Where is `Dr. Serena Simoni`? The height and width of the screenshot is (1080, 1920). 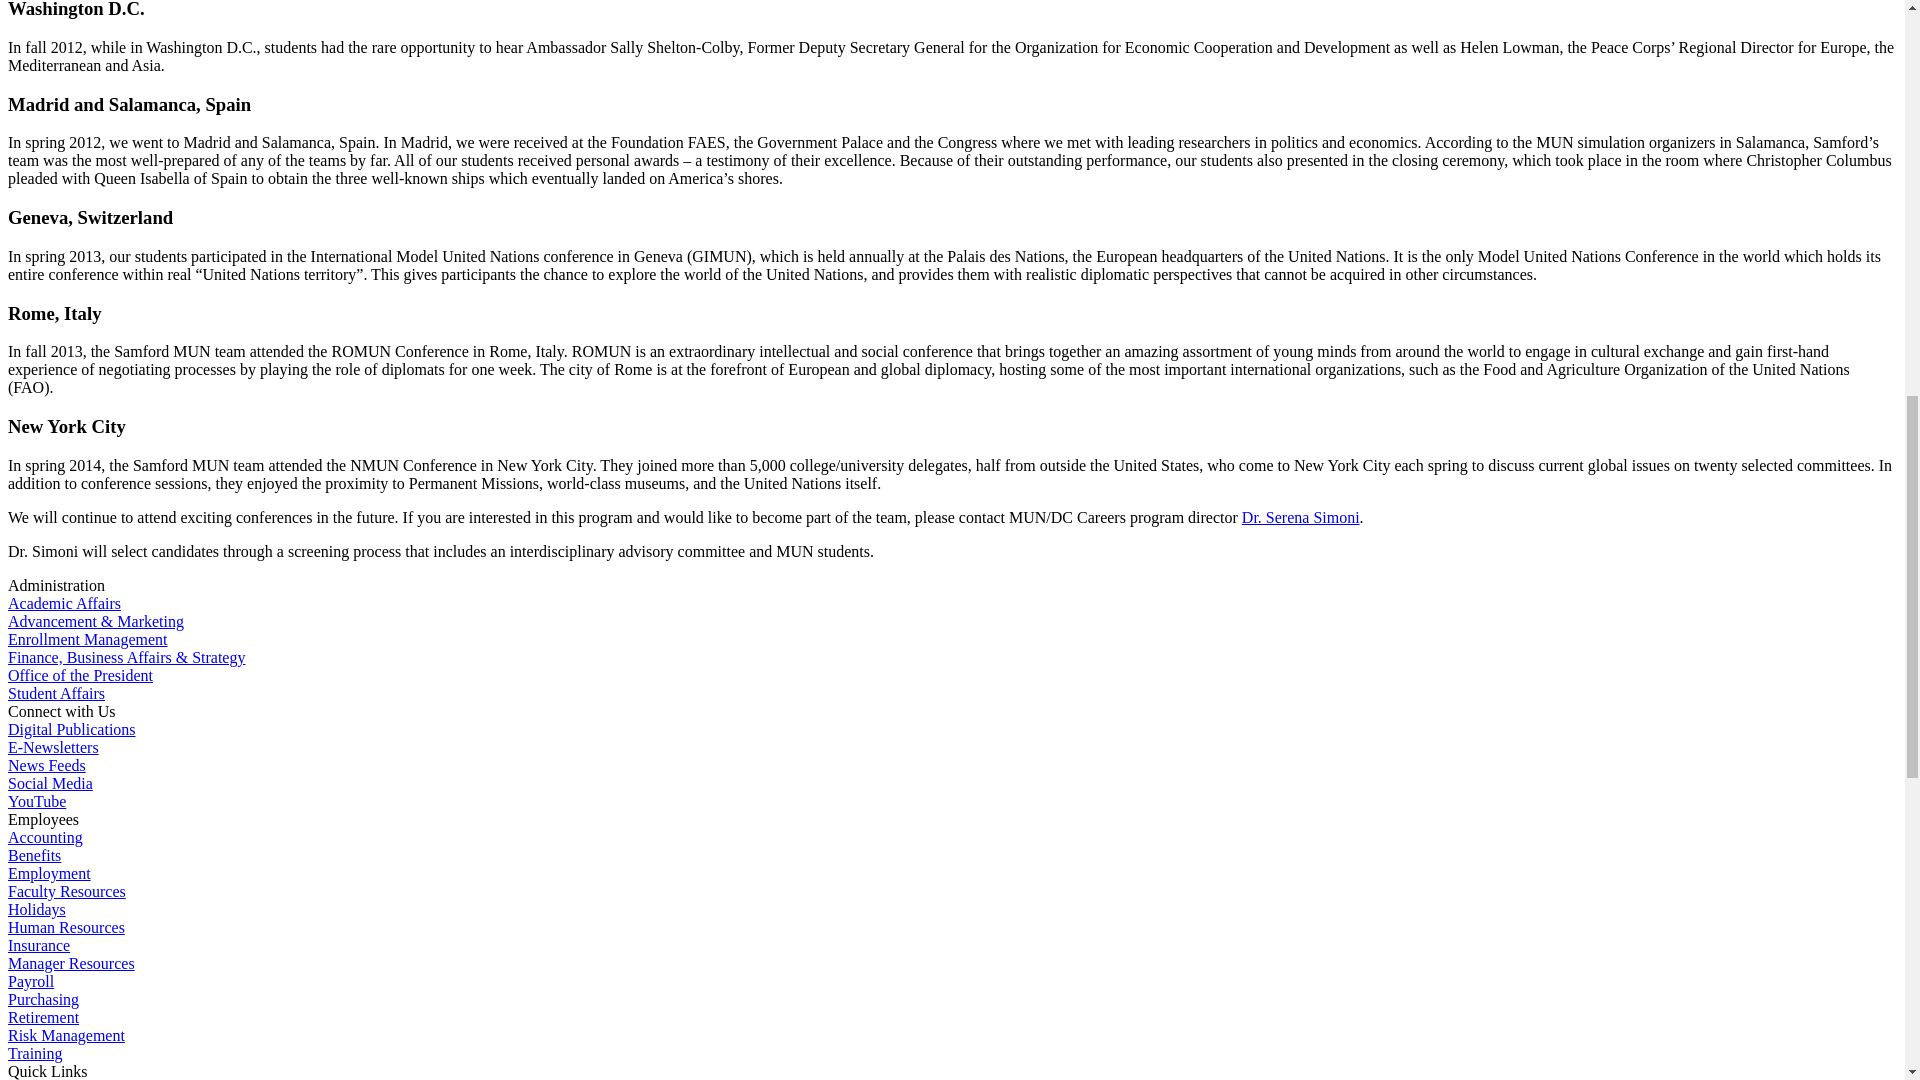 Dr. Serena Simoni is located at coordinates (1300, 516).